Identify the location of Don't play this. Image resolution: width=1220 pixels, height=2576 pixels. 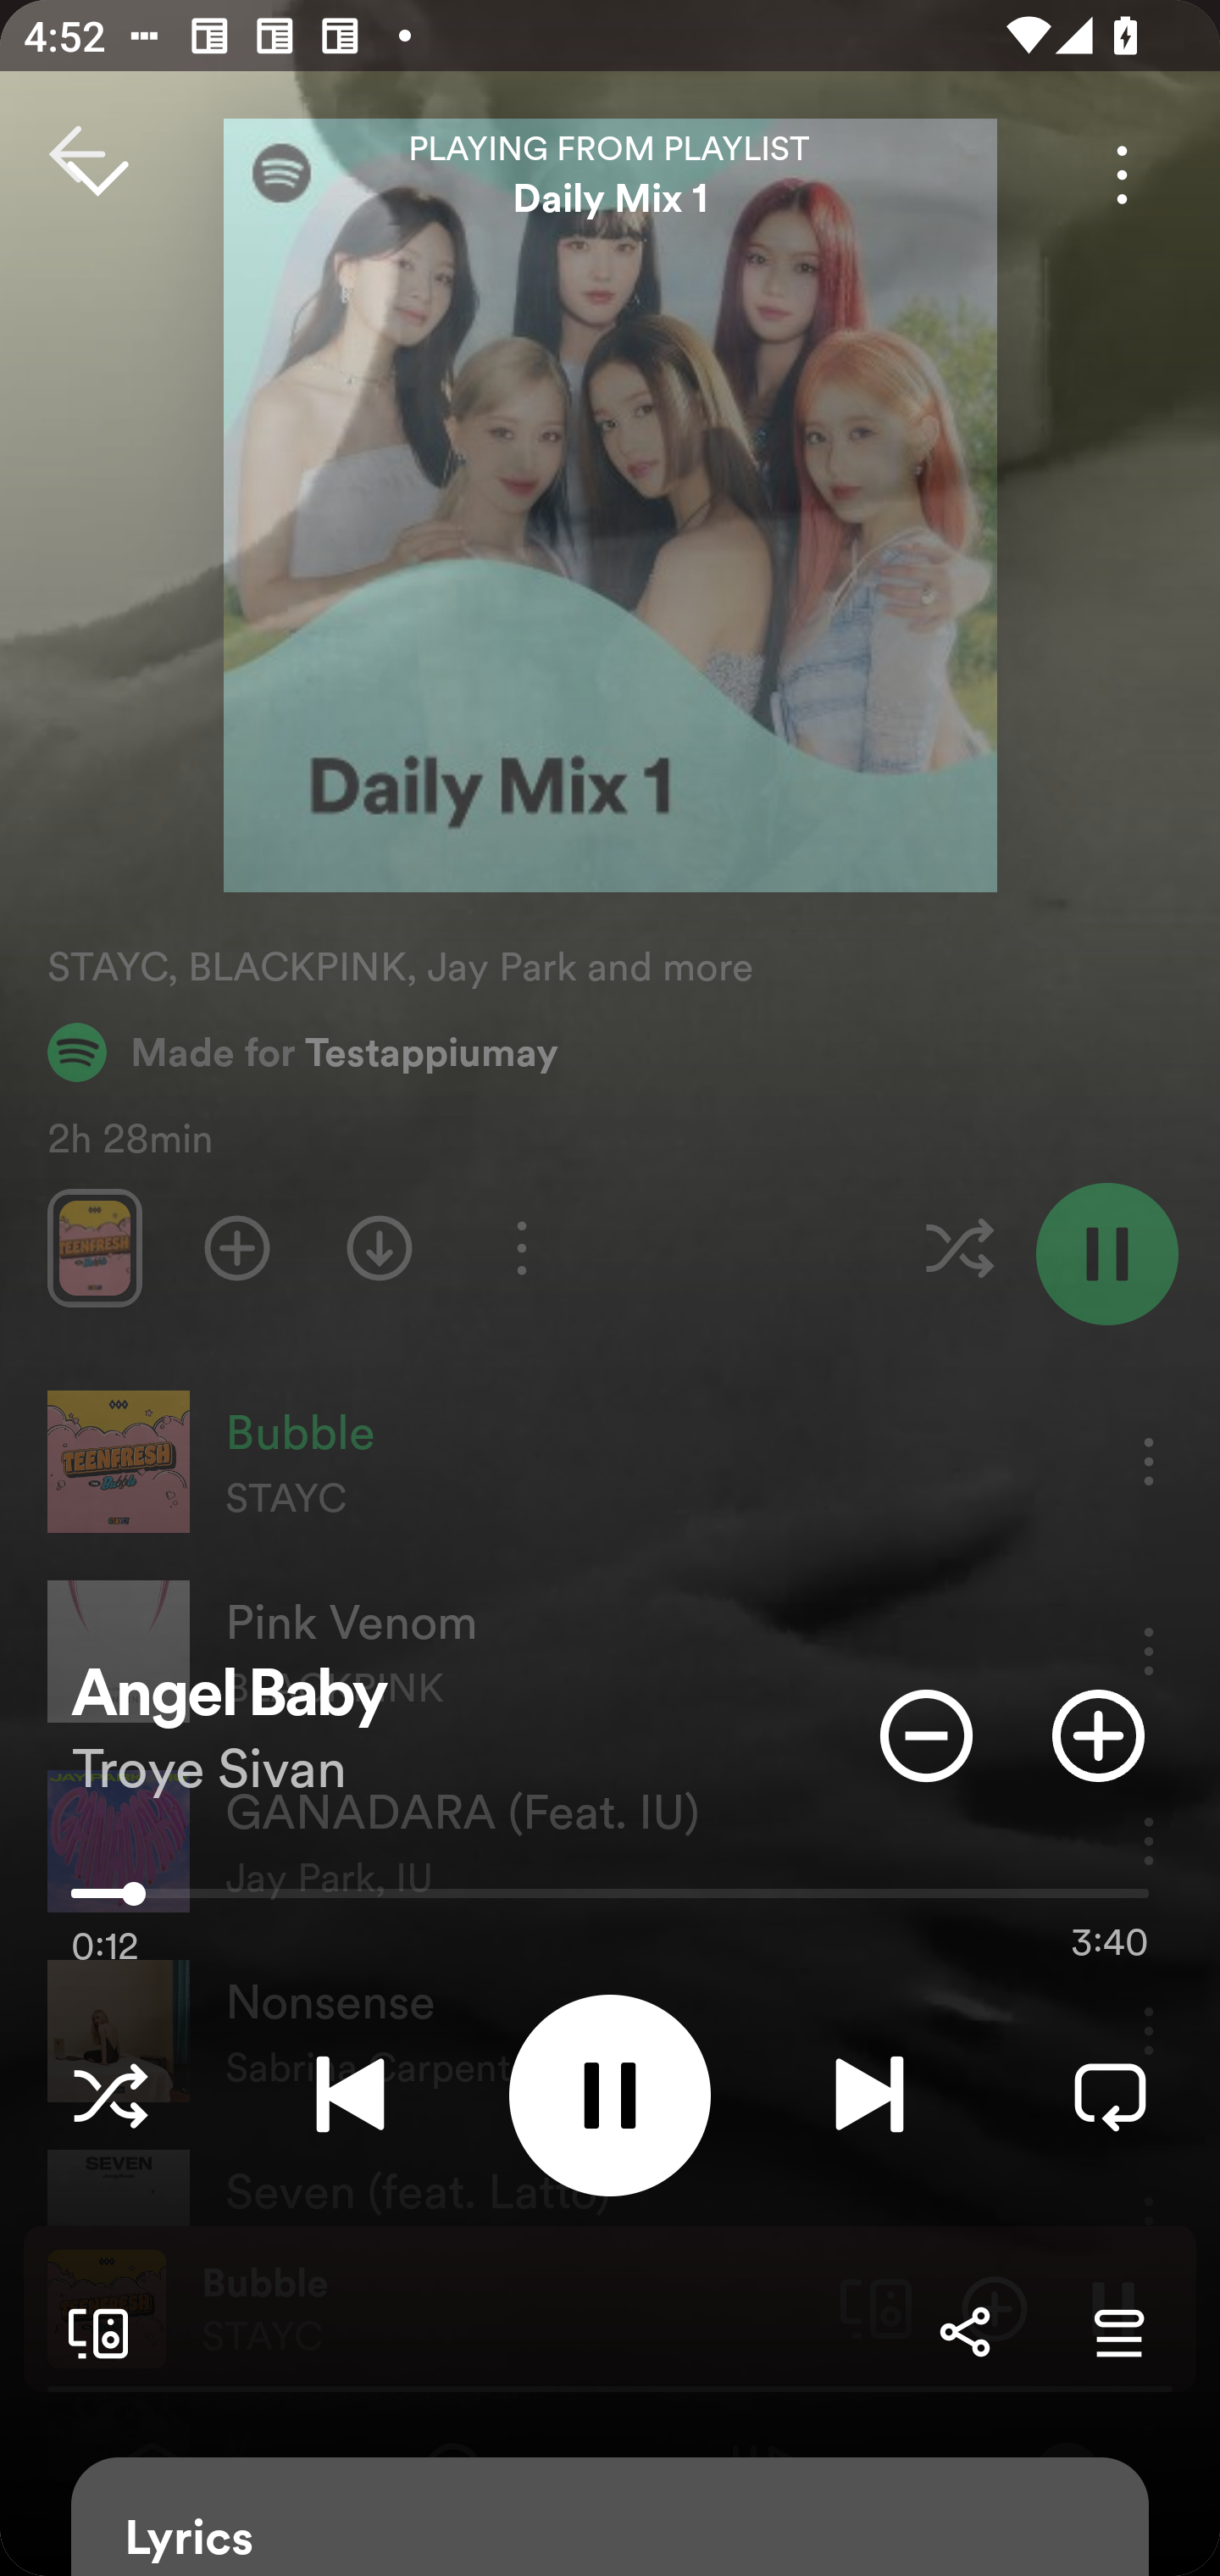
(926, 1735).